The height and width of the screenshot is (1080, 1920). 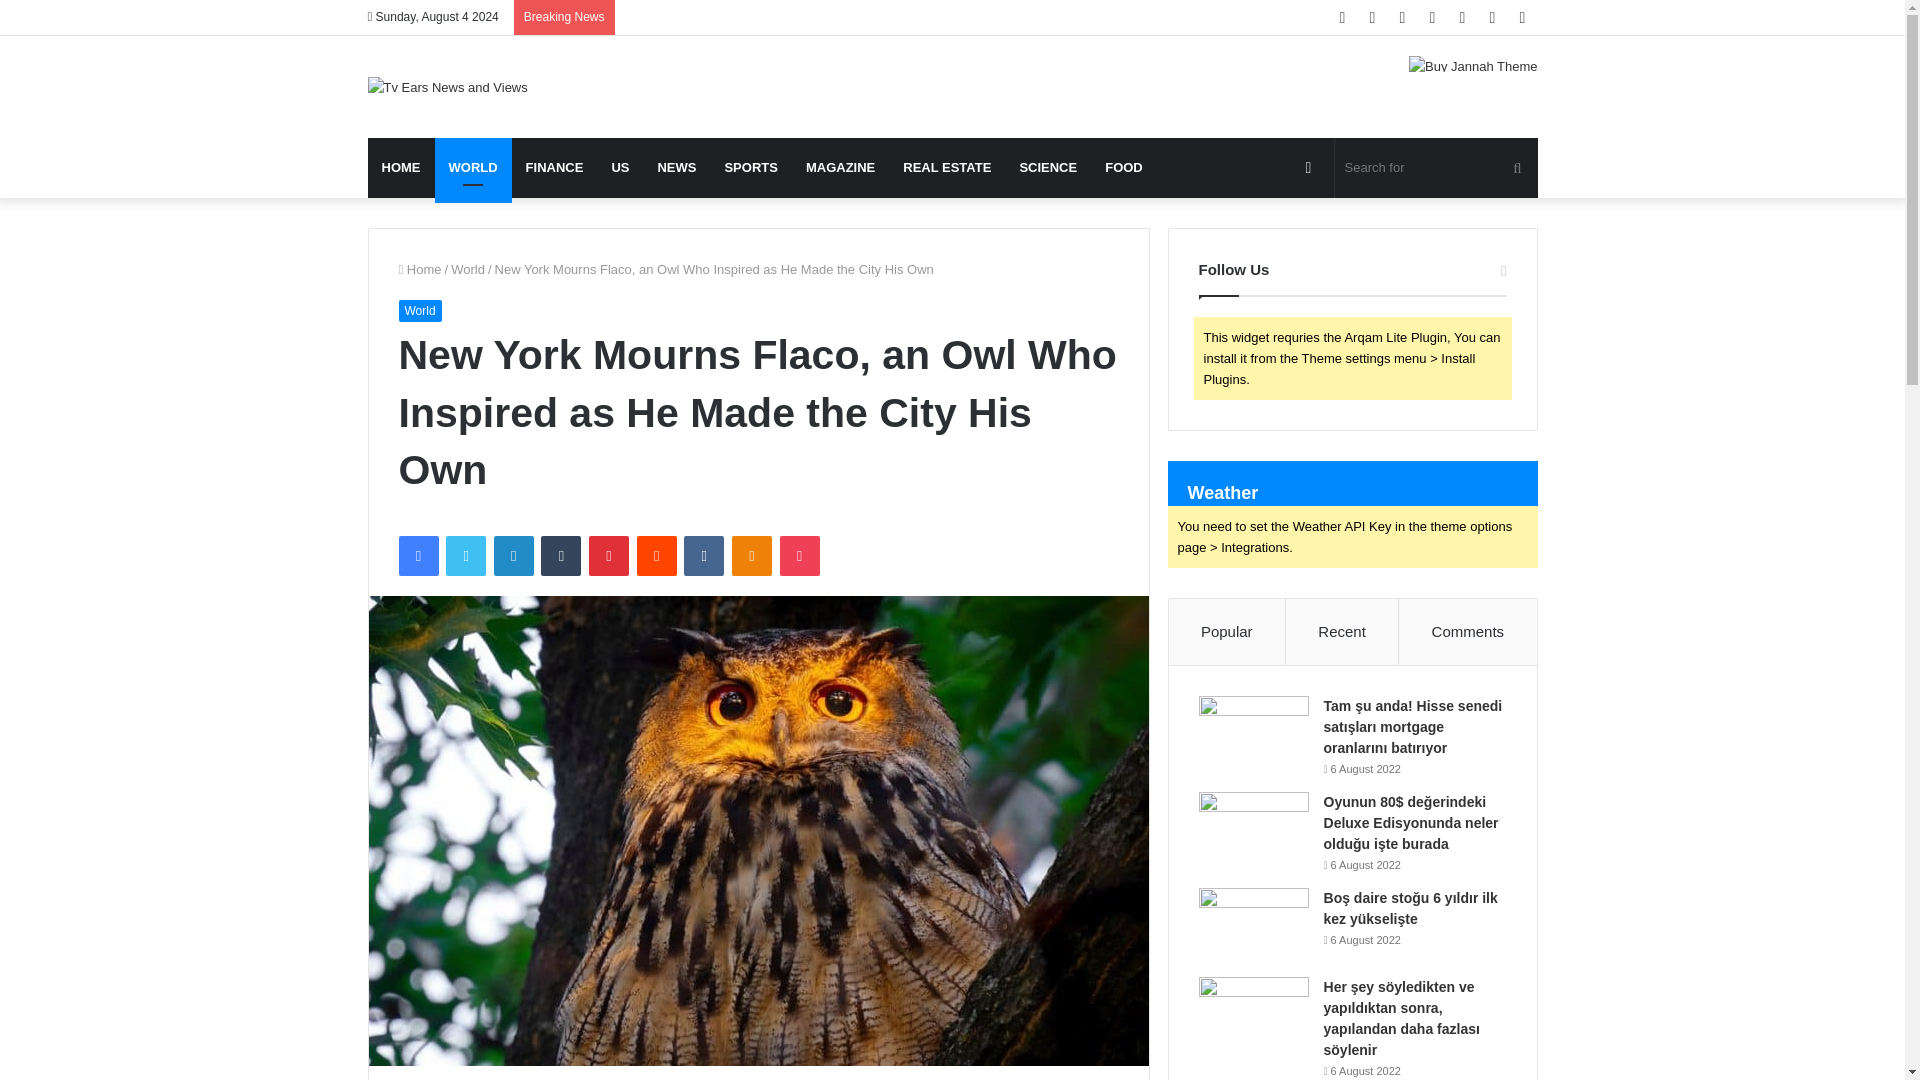 What do you see at coordinates (657, 555) in the screenshot?
I see `Reddit` at bounding box center [657, 555].